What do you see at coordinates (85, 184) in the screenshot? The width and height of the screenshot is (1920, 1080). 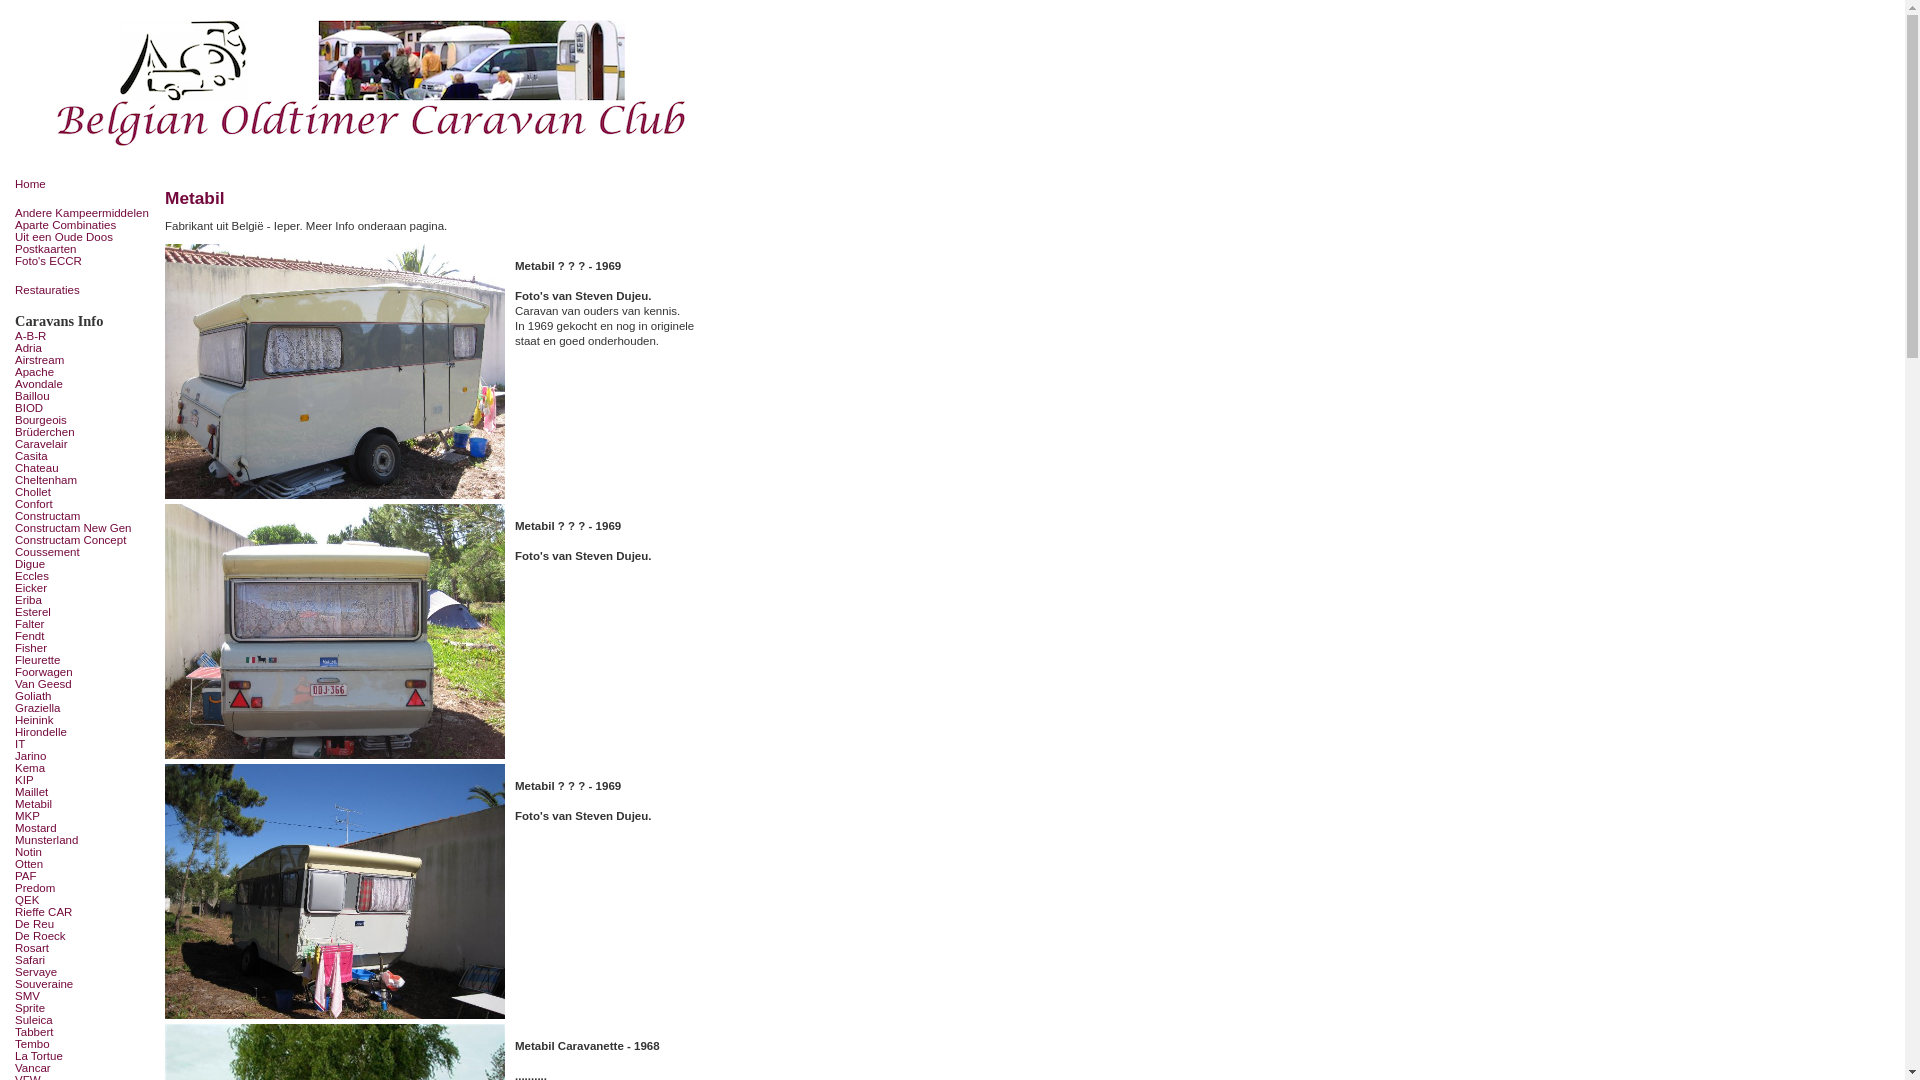 I see `Home` at bounding box center [85, 184].